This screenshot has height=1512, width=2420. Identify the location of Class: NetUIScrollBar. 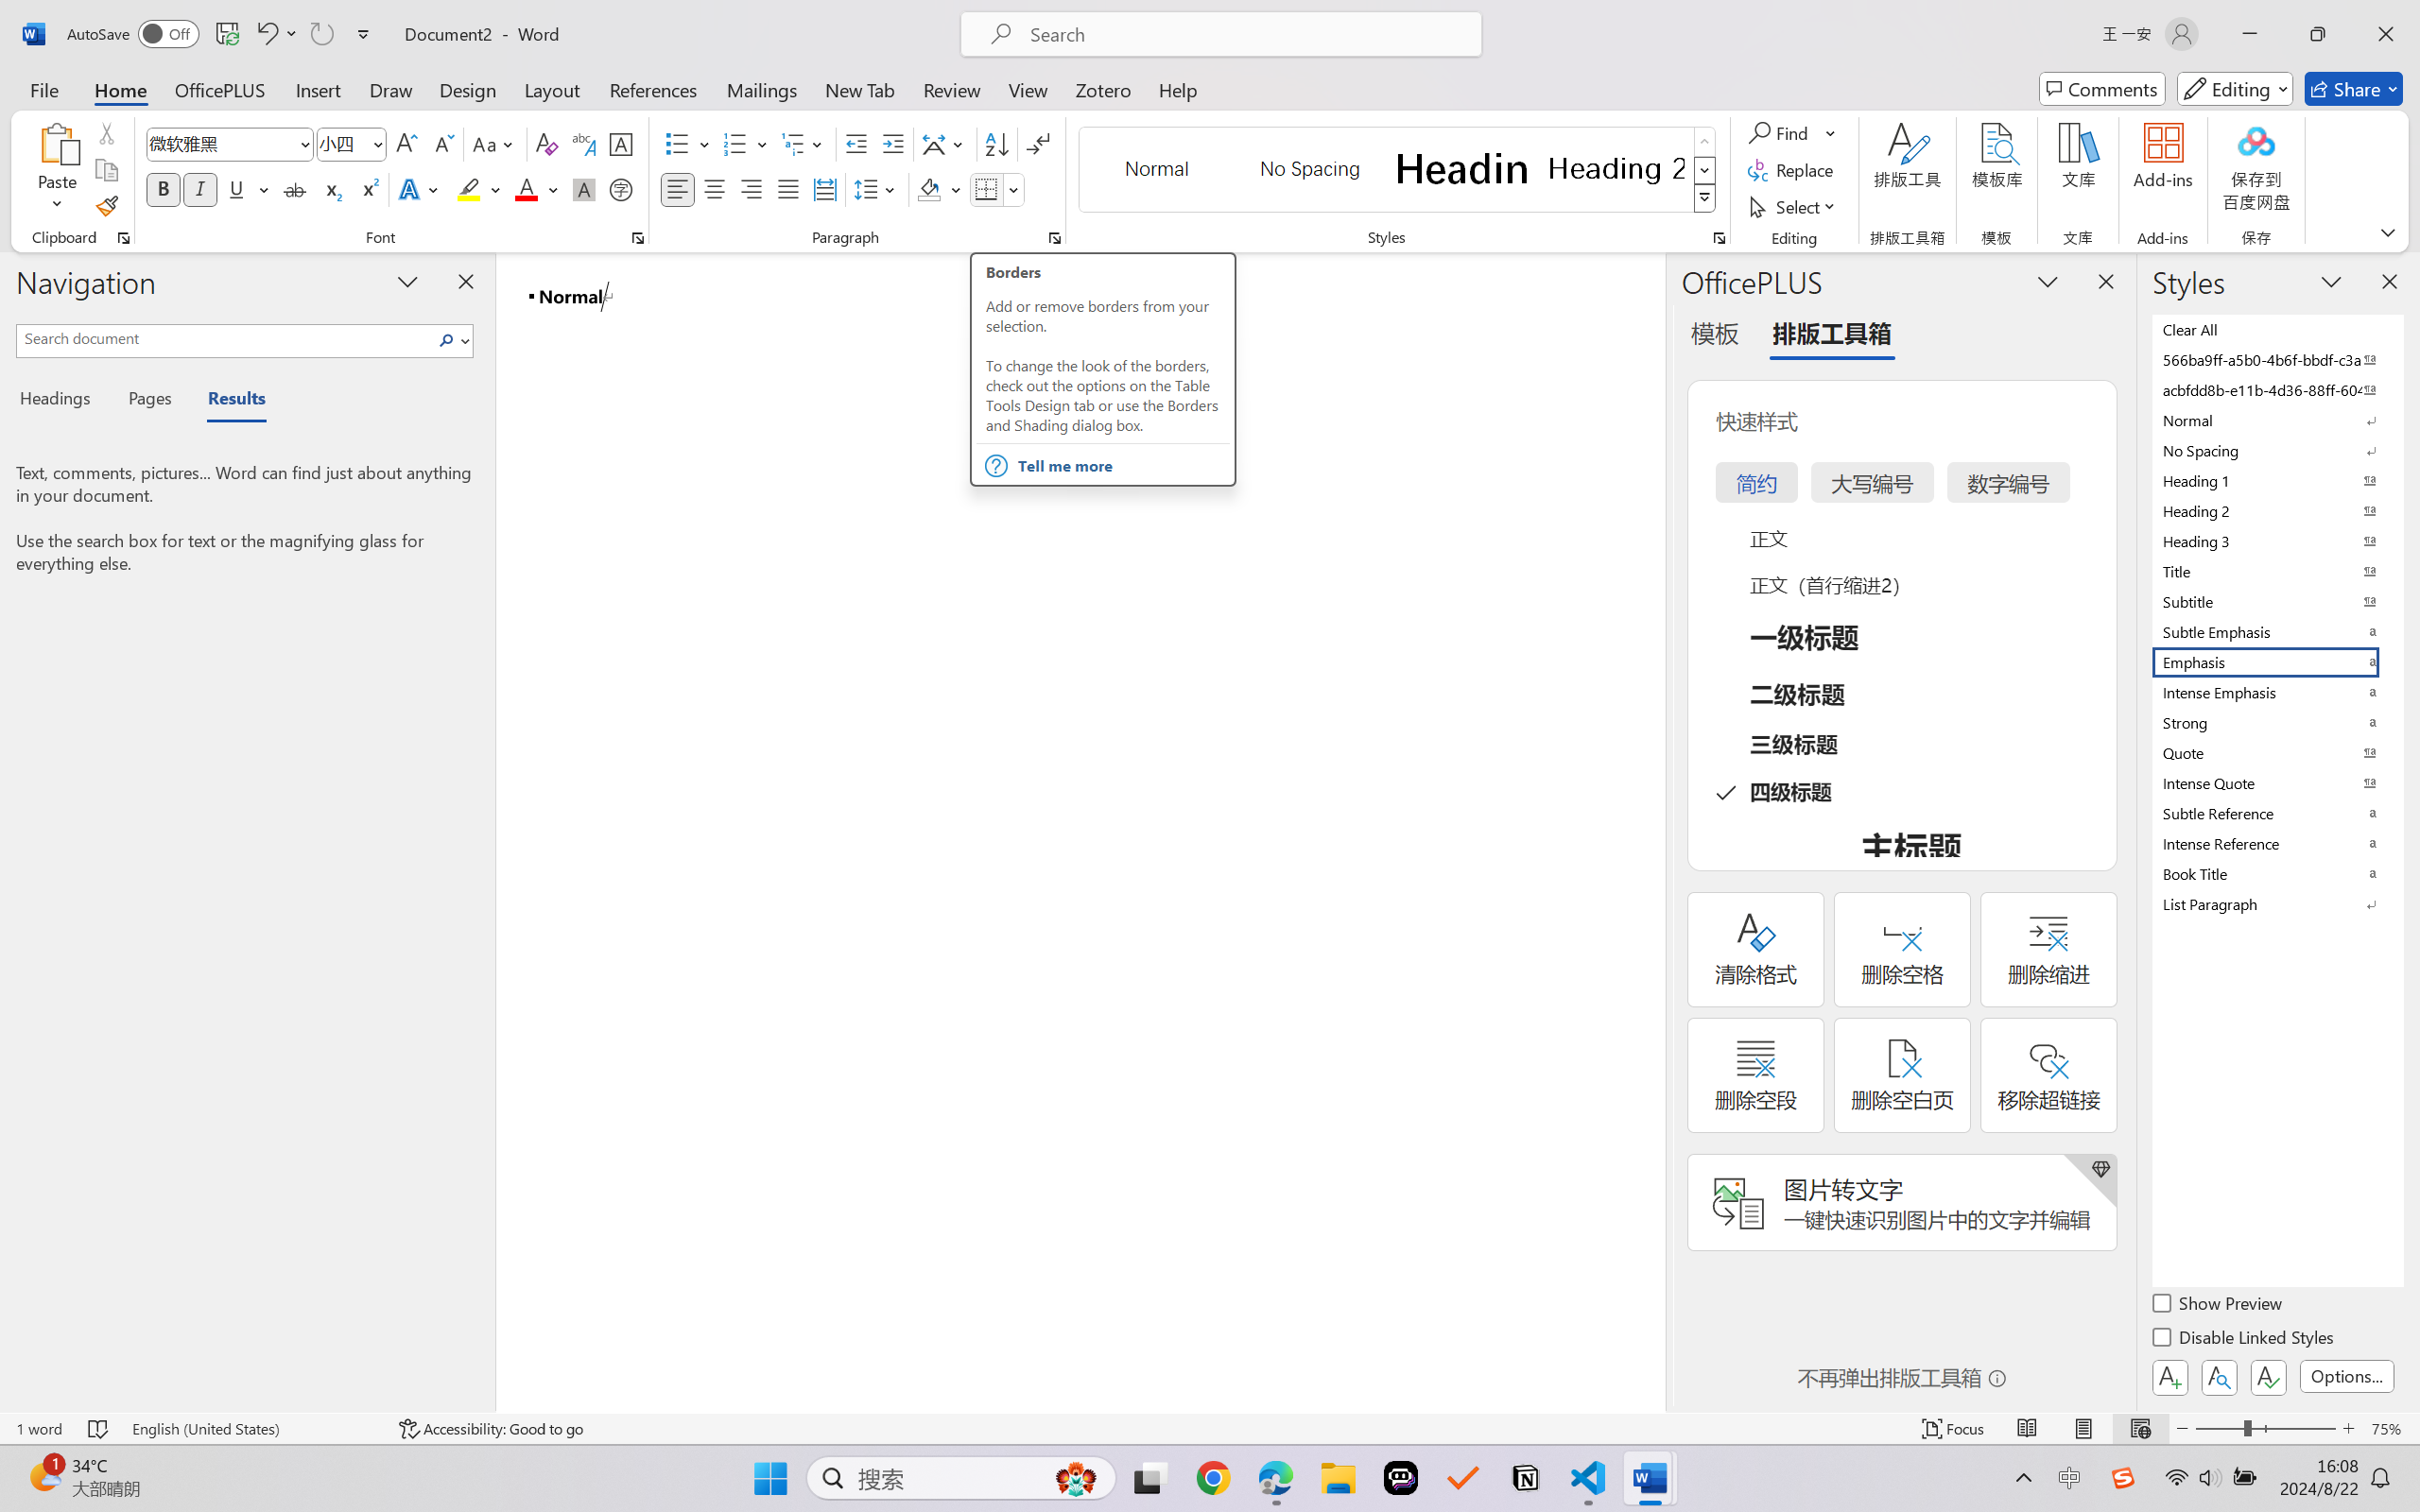
(1652, 832).